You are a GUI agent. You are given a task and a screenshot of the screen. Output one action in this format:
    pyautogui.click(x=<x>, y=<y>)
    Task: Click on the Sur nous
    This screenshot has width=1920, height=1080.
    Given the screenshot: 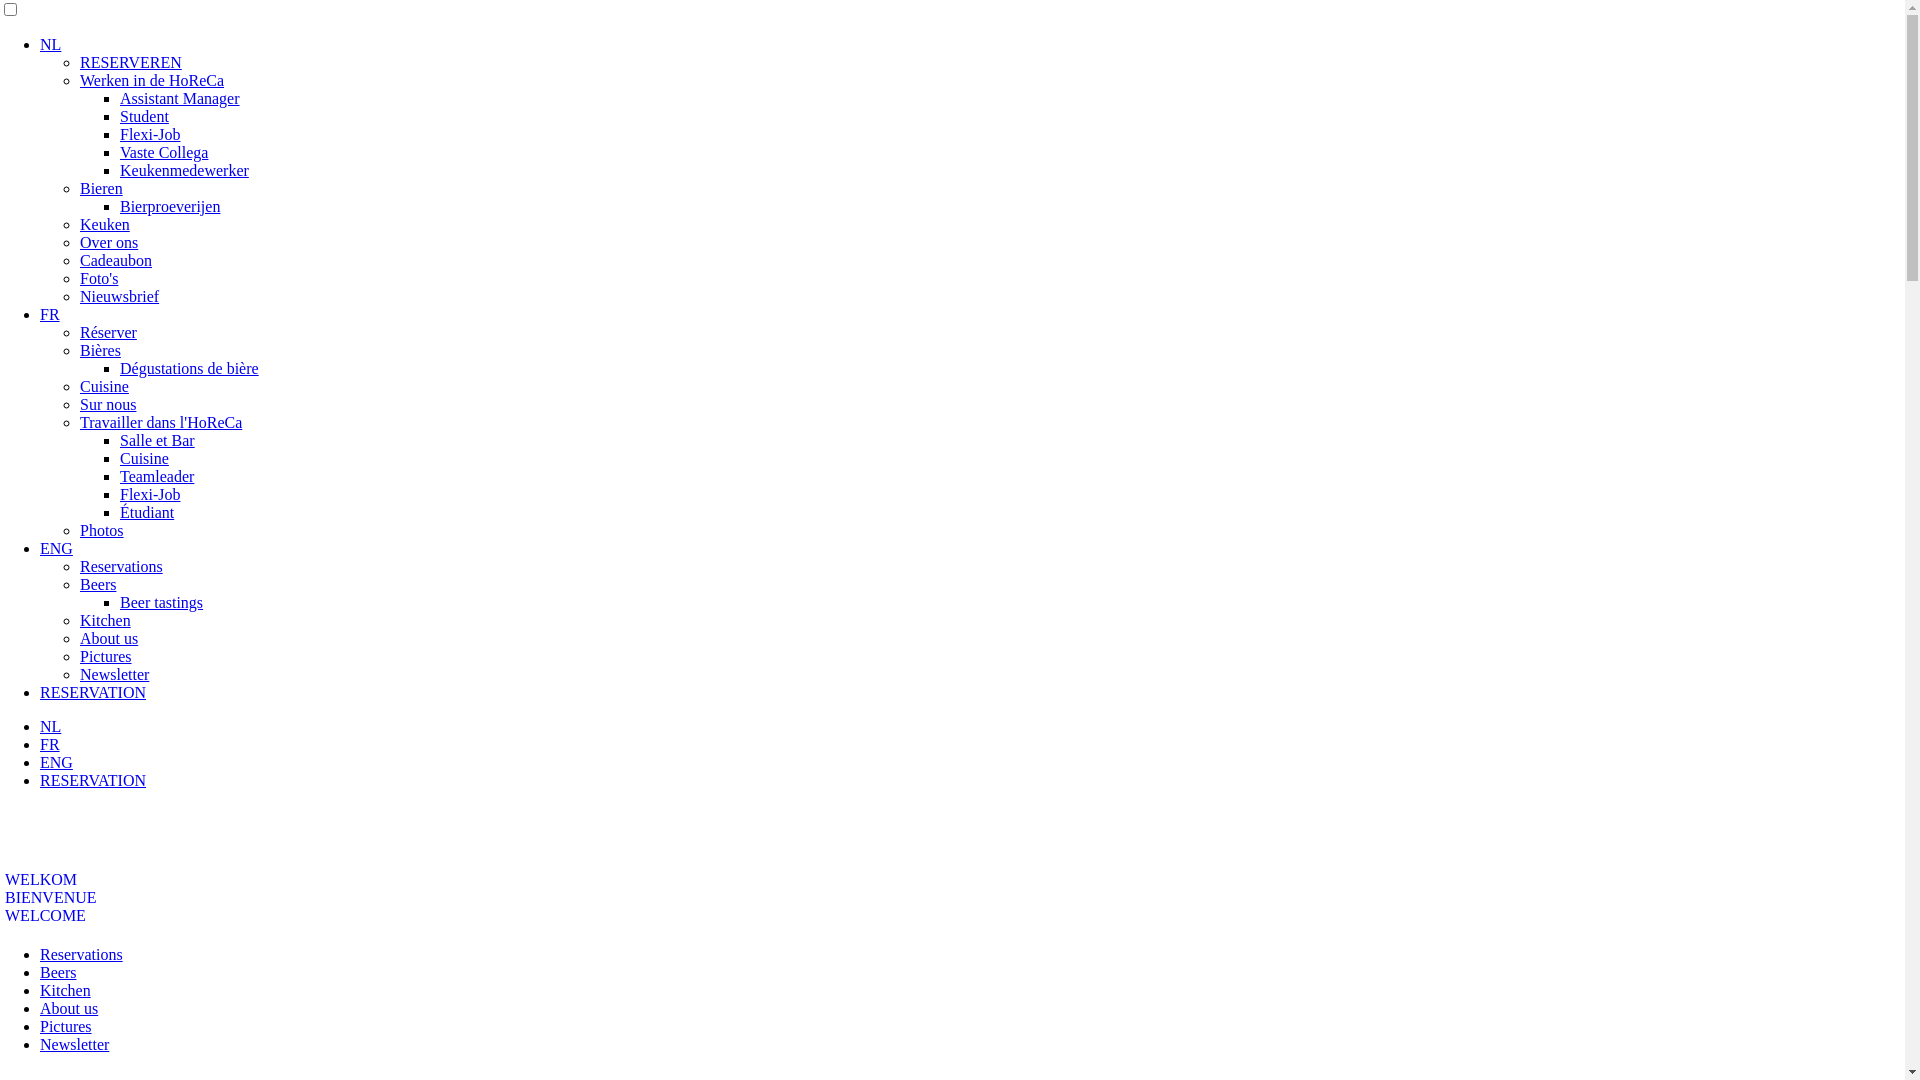 What is the action you would take?
    pyautogui.click(x=108, y=404)
    